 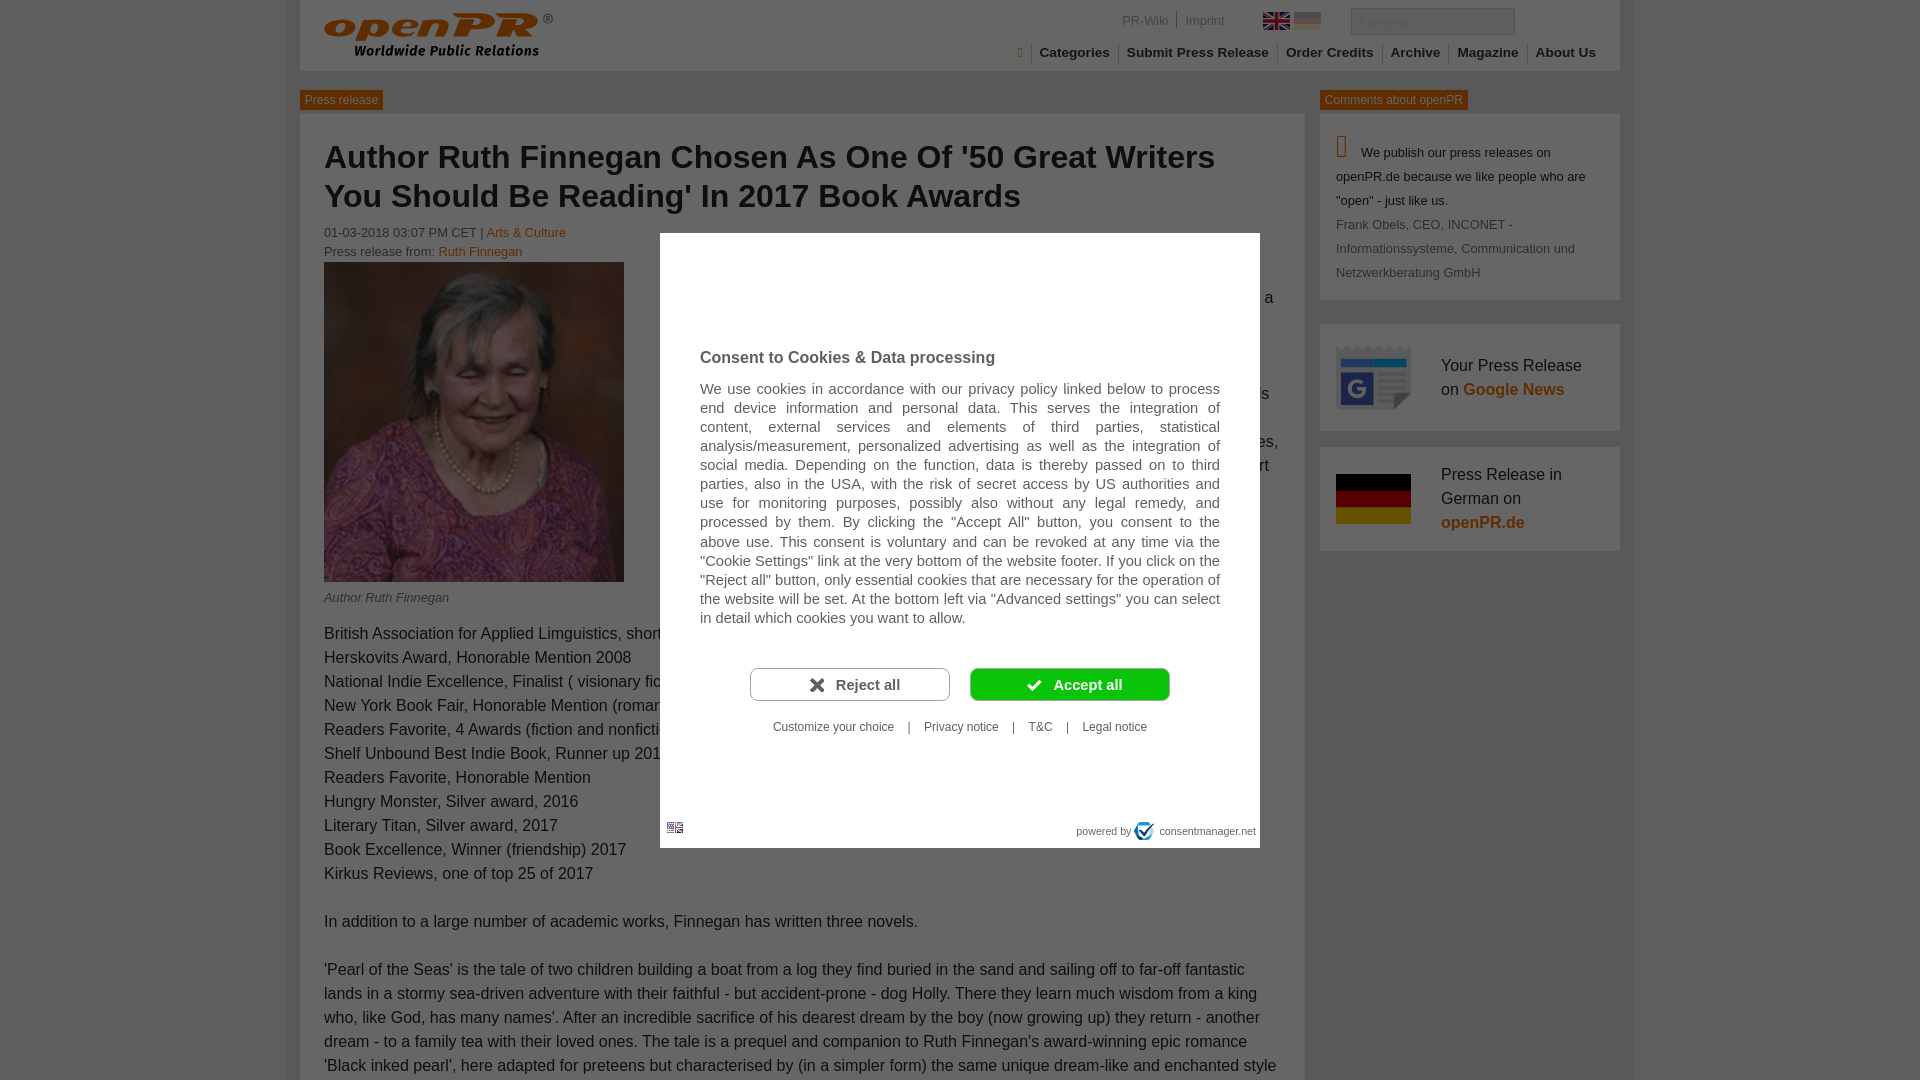 I want to click on Archive, so click(x=1416, y=52).